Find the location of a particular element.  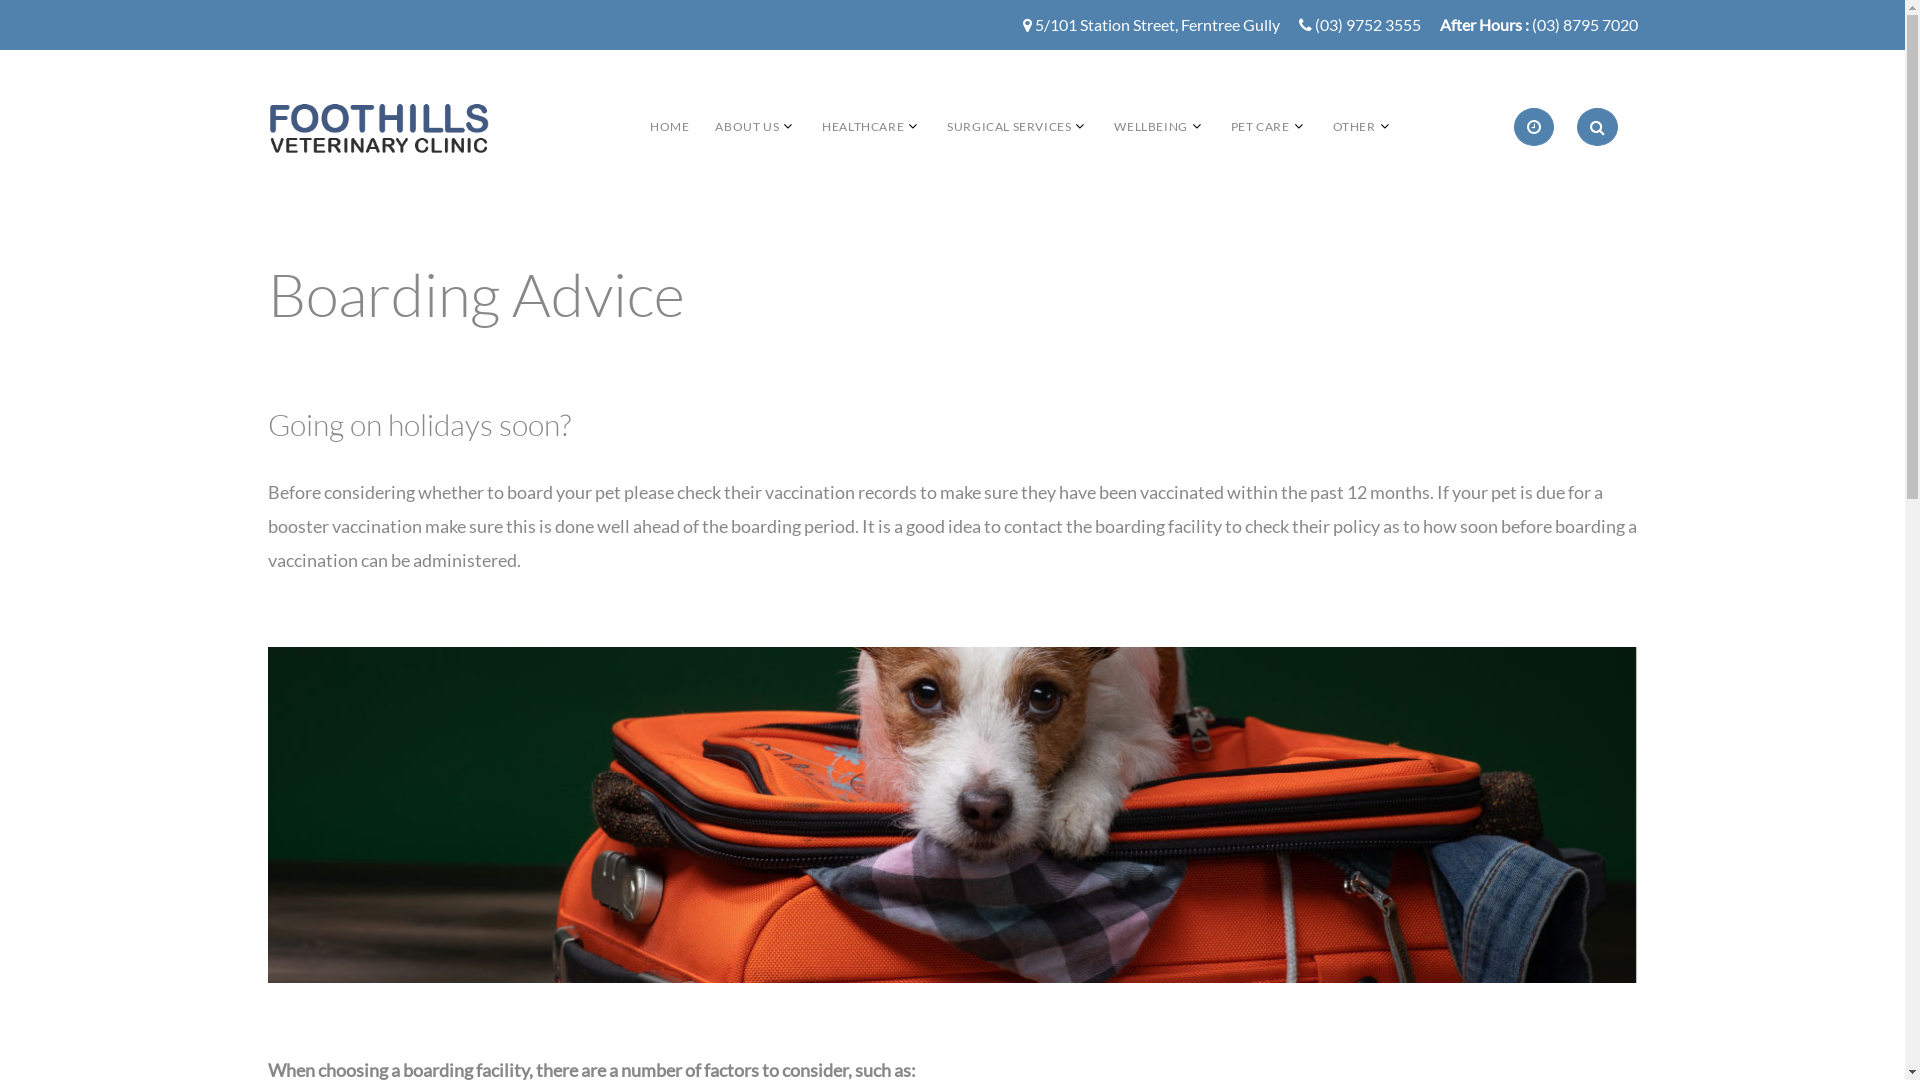

PET CARE is located at coordinates (1260, 126).